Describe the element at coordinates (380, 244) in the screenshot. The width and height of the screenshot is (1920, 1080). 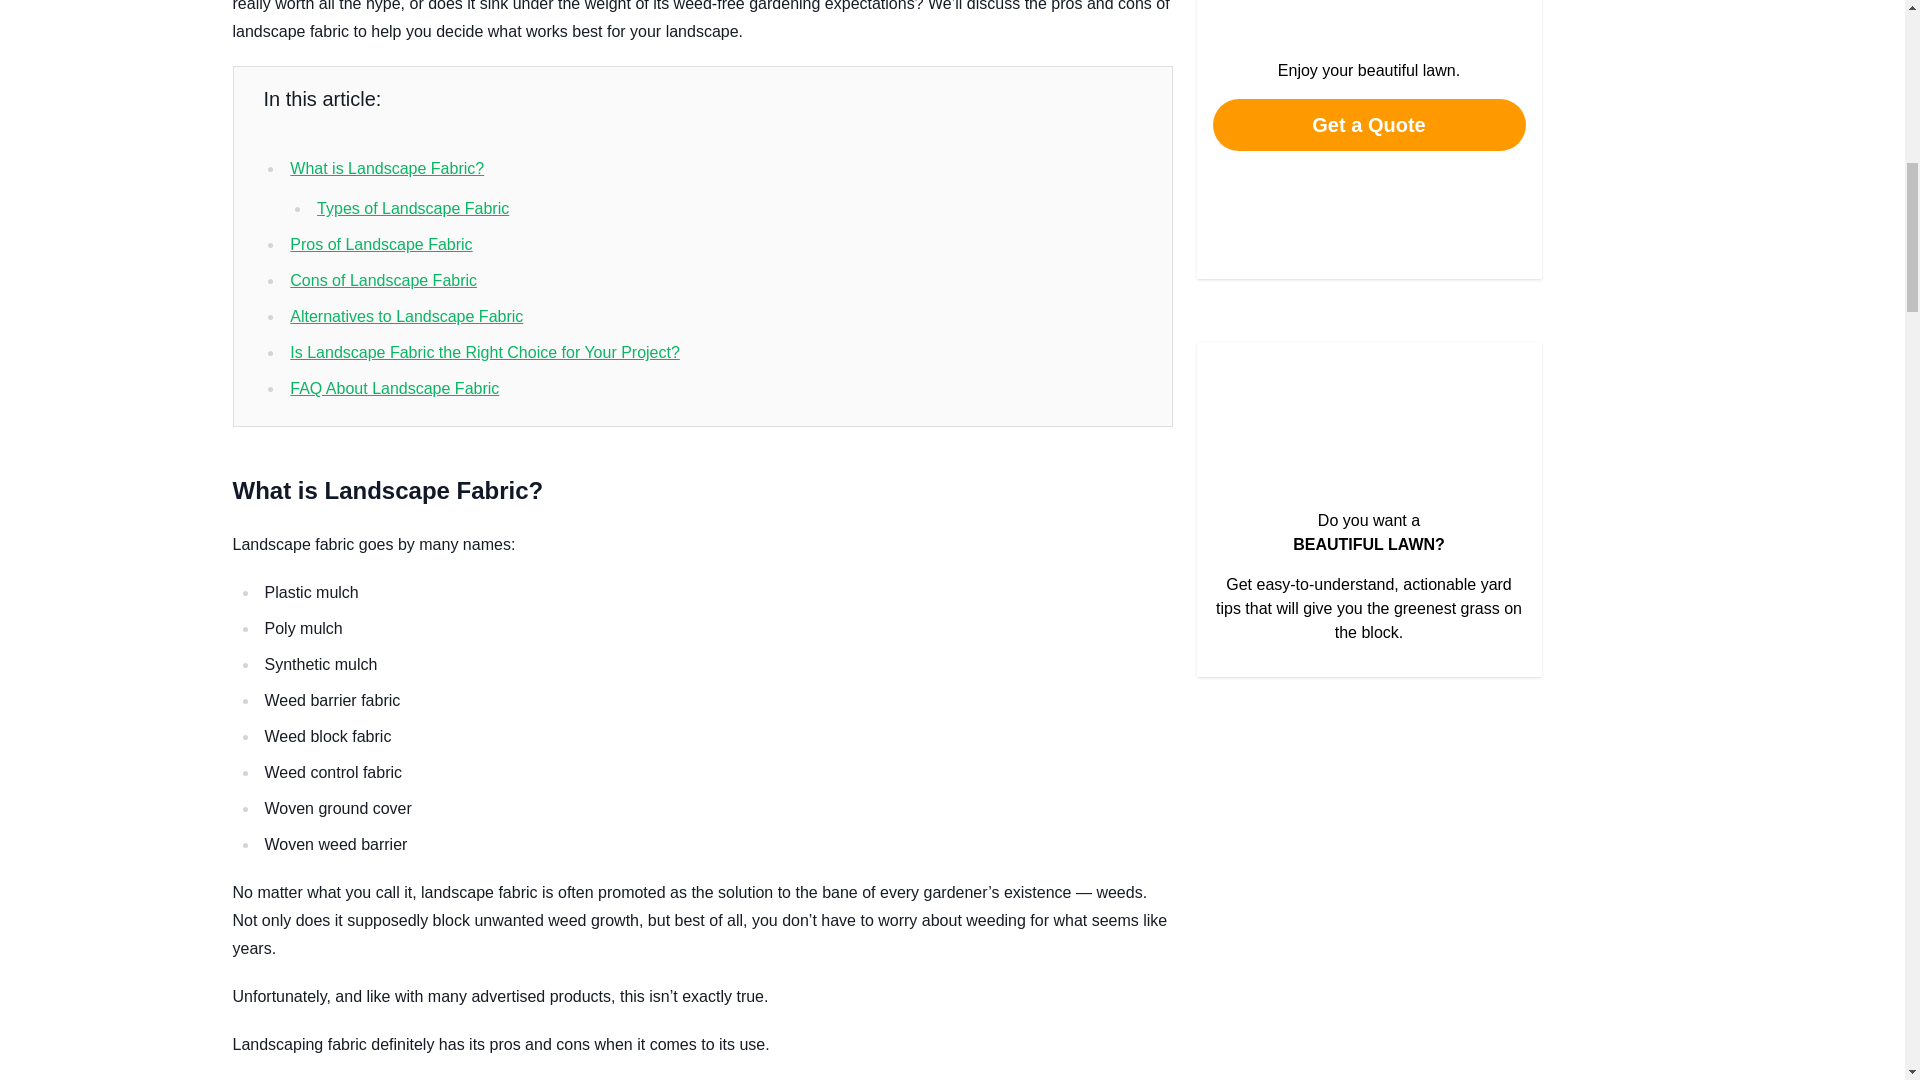
I see `Pros of Landscape Fabric` at that location.